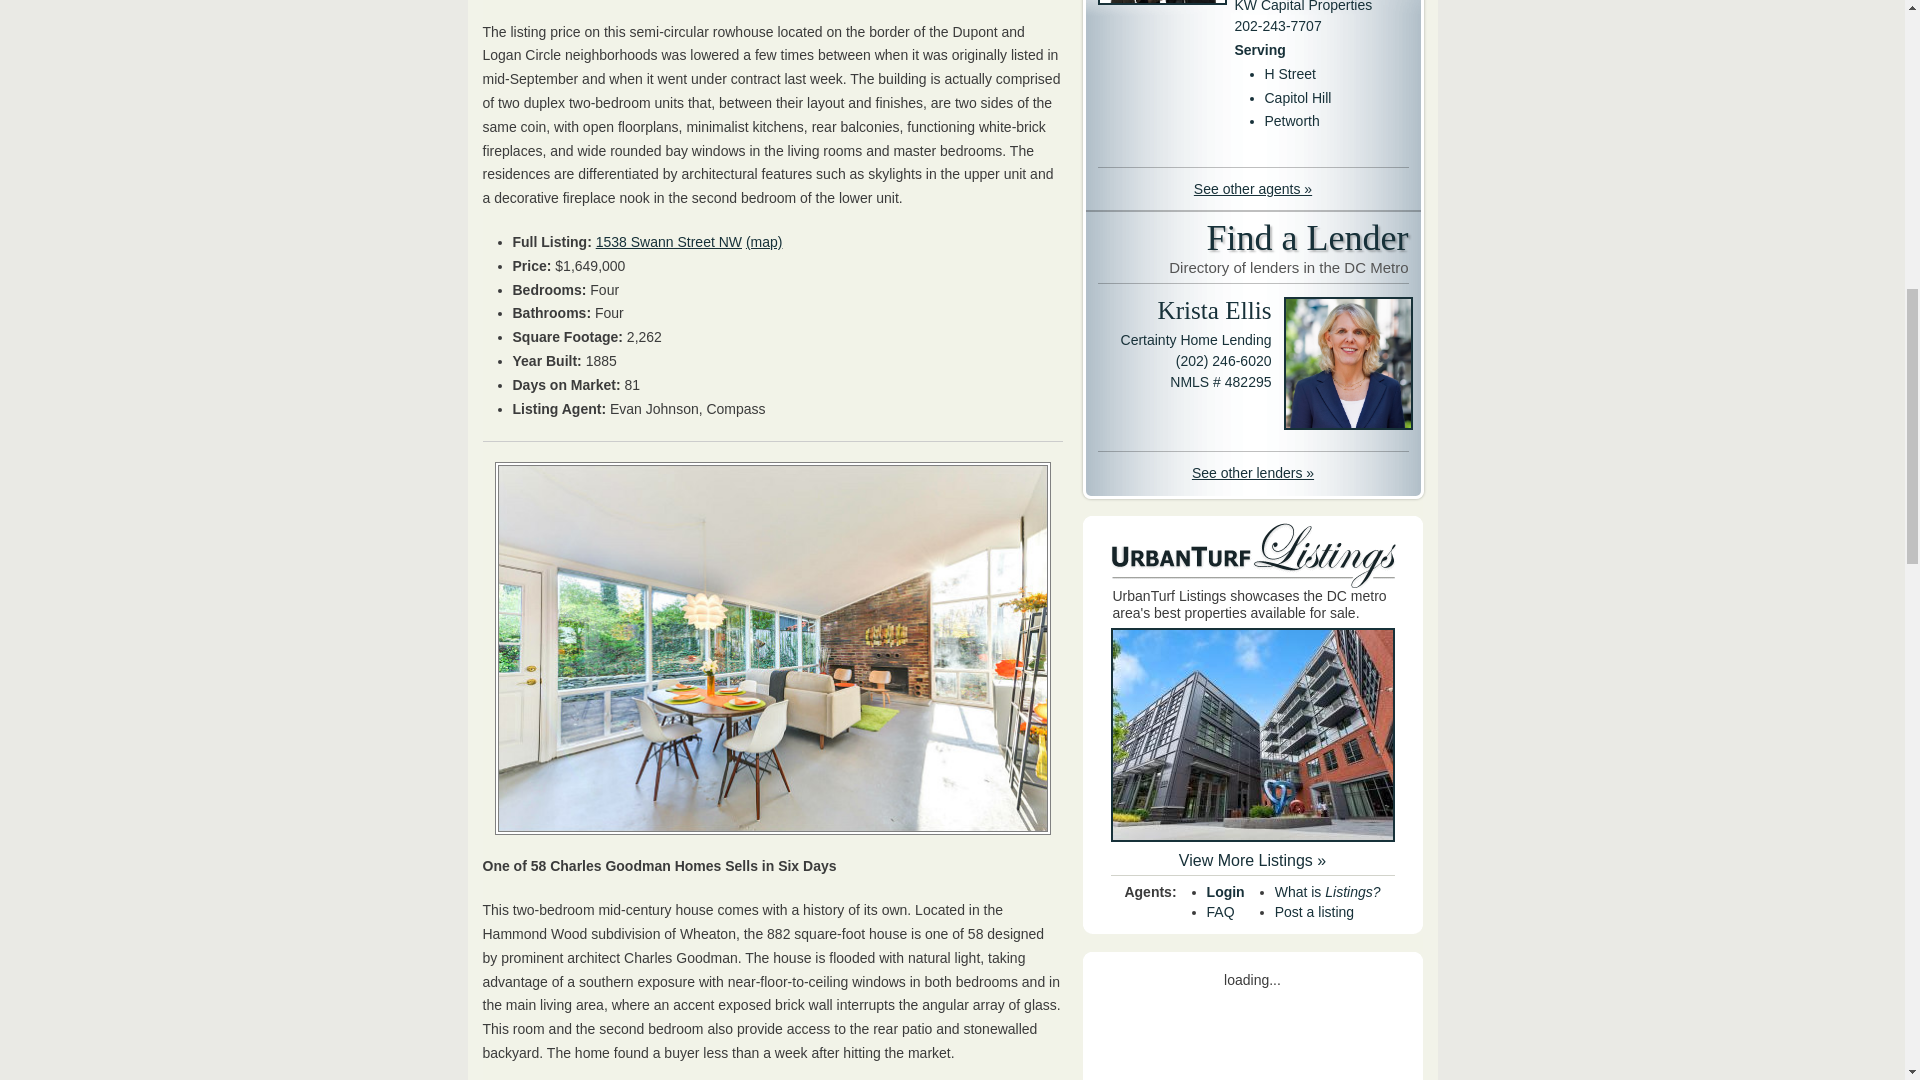  I want to click on FAQ, so click(668, 242).